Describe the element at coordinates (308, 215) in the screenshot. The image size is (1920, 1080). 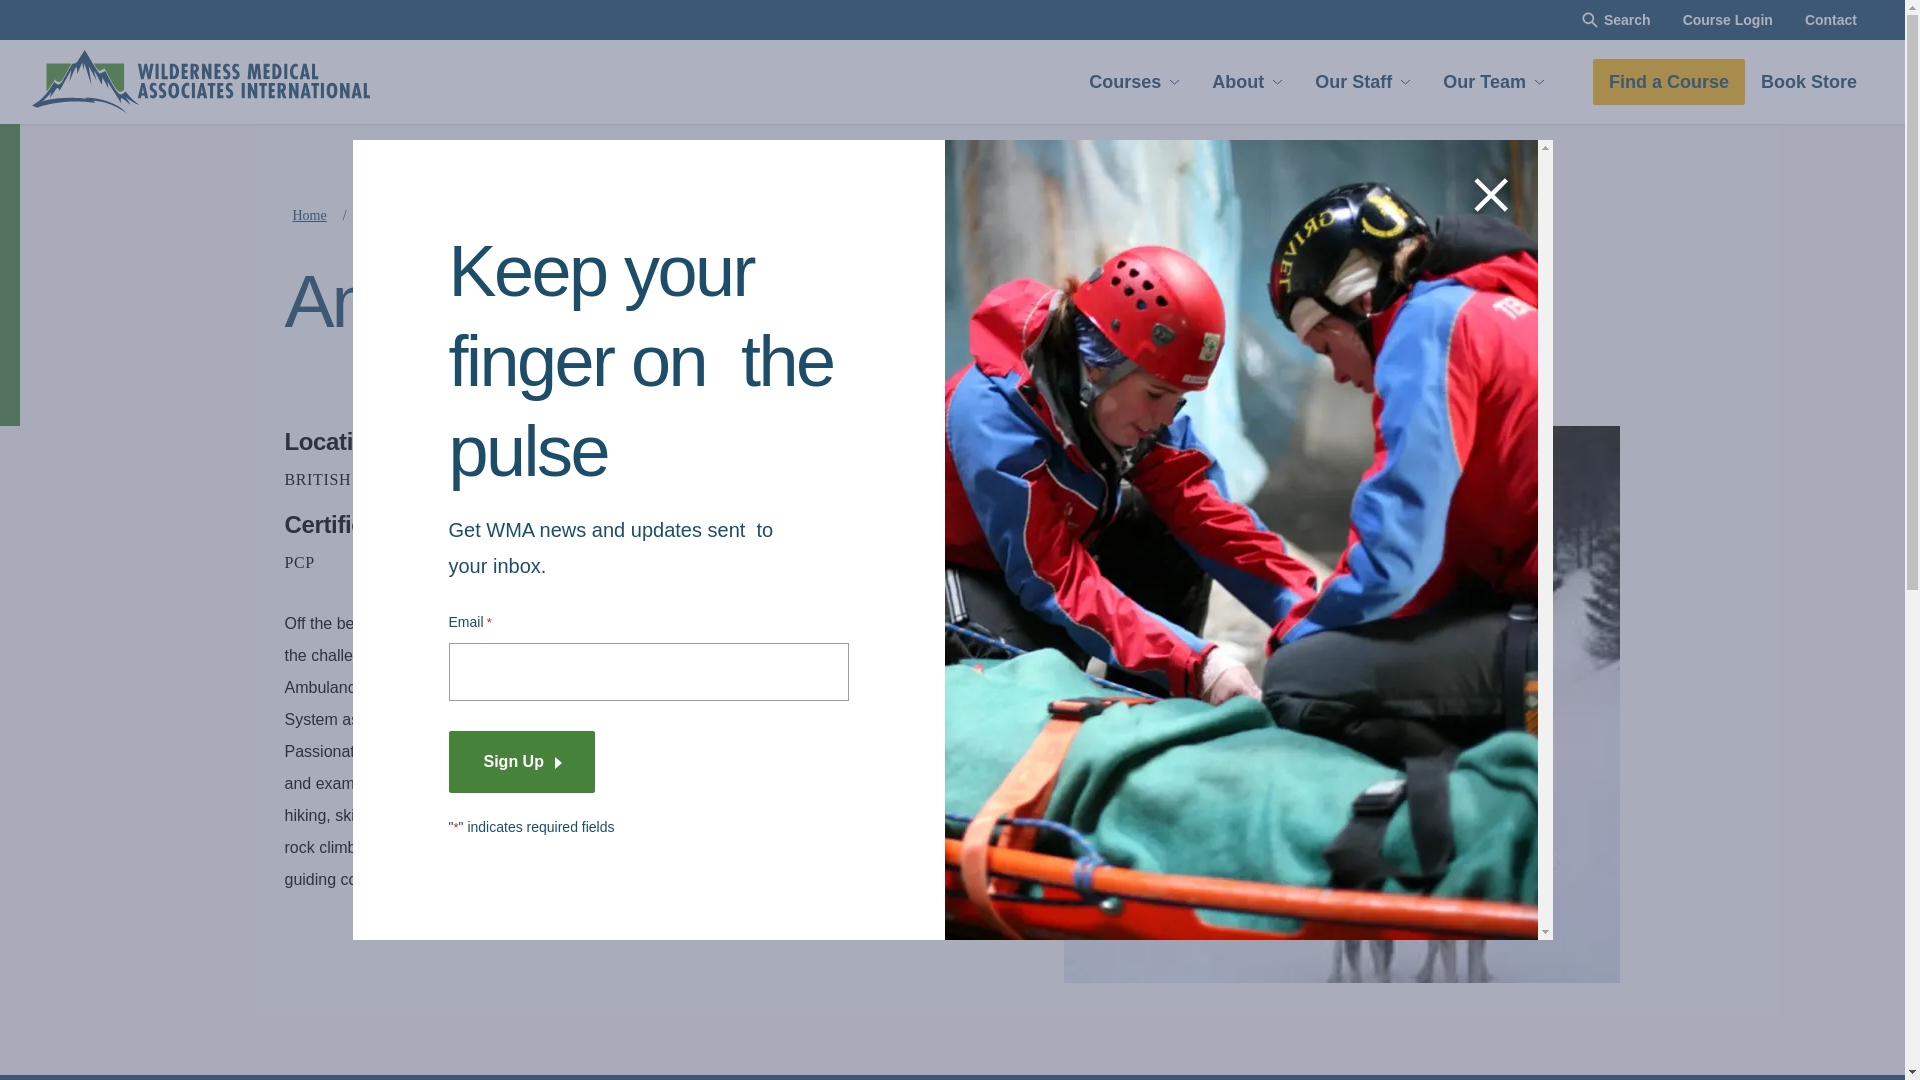
I see `Go to Wilderness Medical Associates International.` at that location.